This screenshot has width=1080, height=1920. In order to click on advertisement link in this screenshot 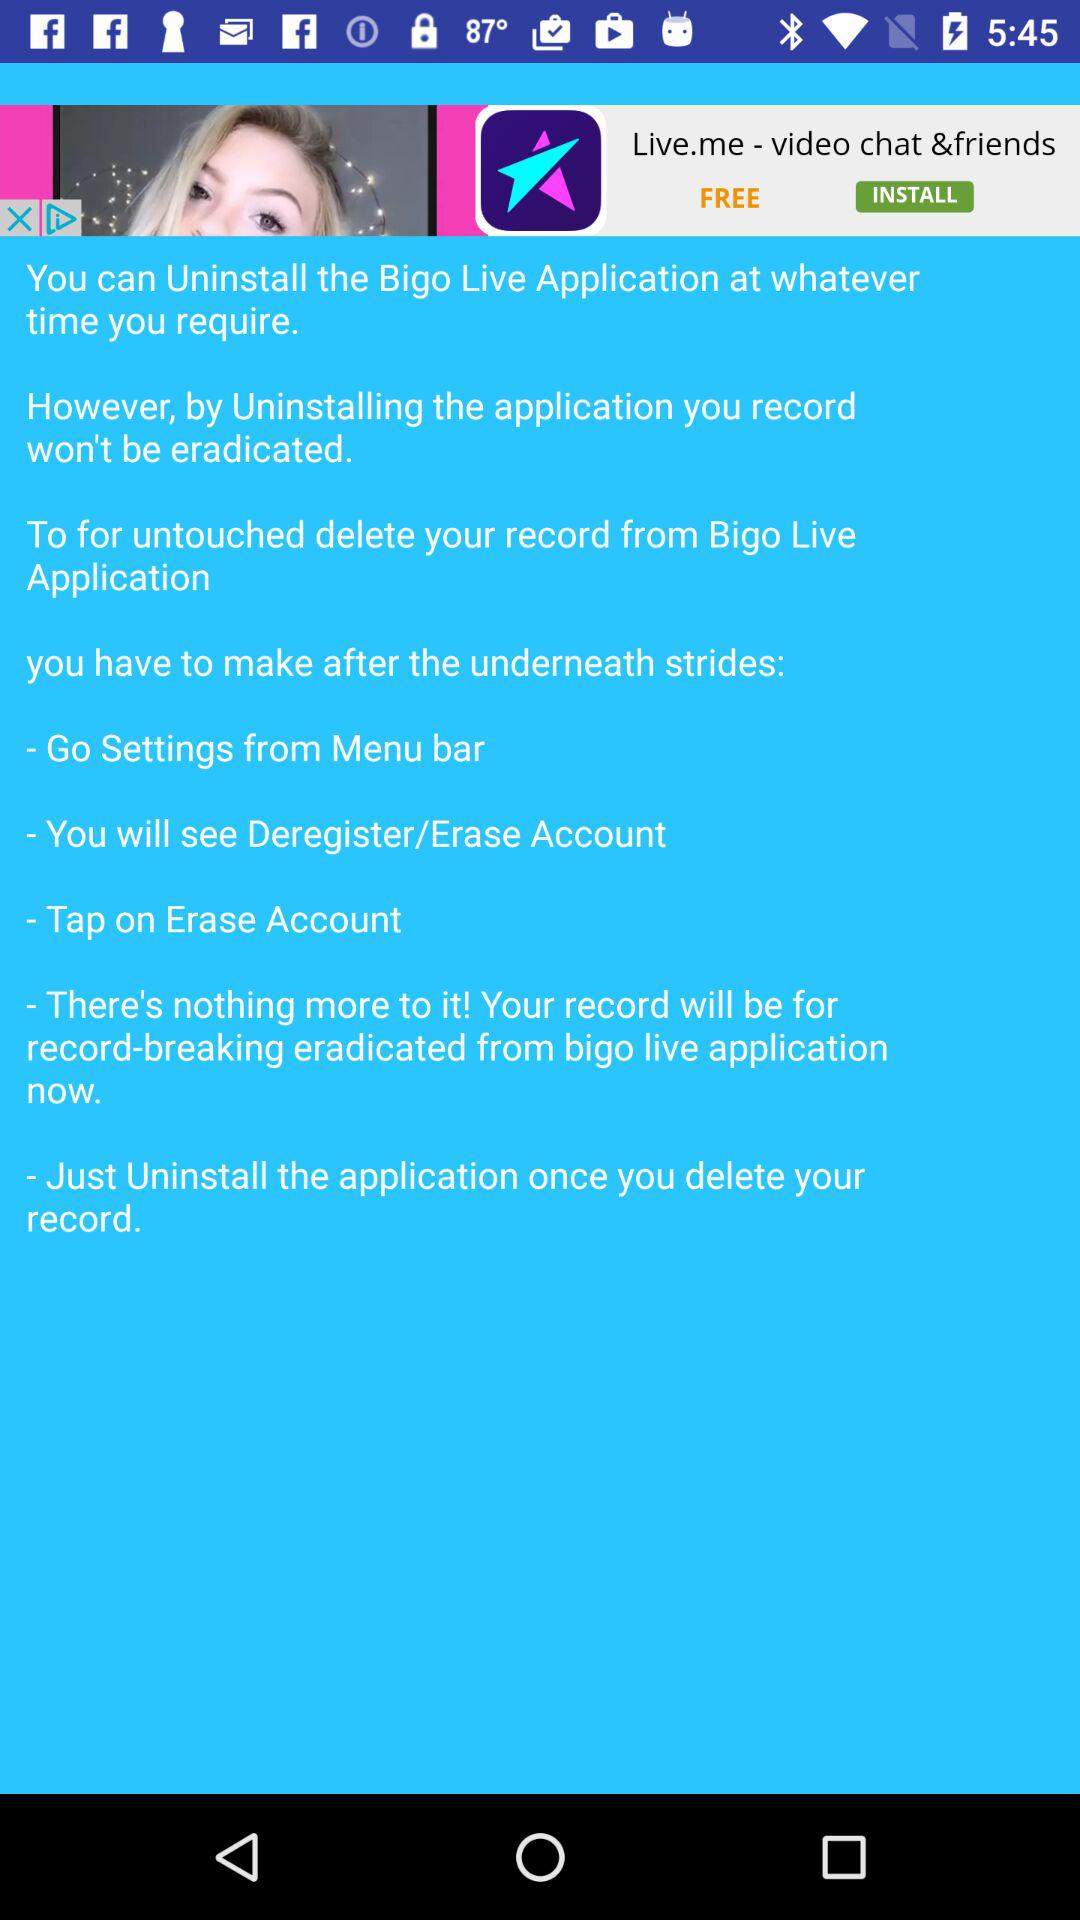, I will do `click(540, 170)`.